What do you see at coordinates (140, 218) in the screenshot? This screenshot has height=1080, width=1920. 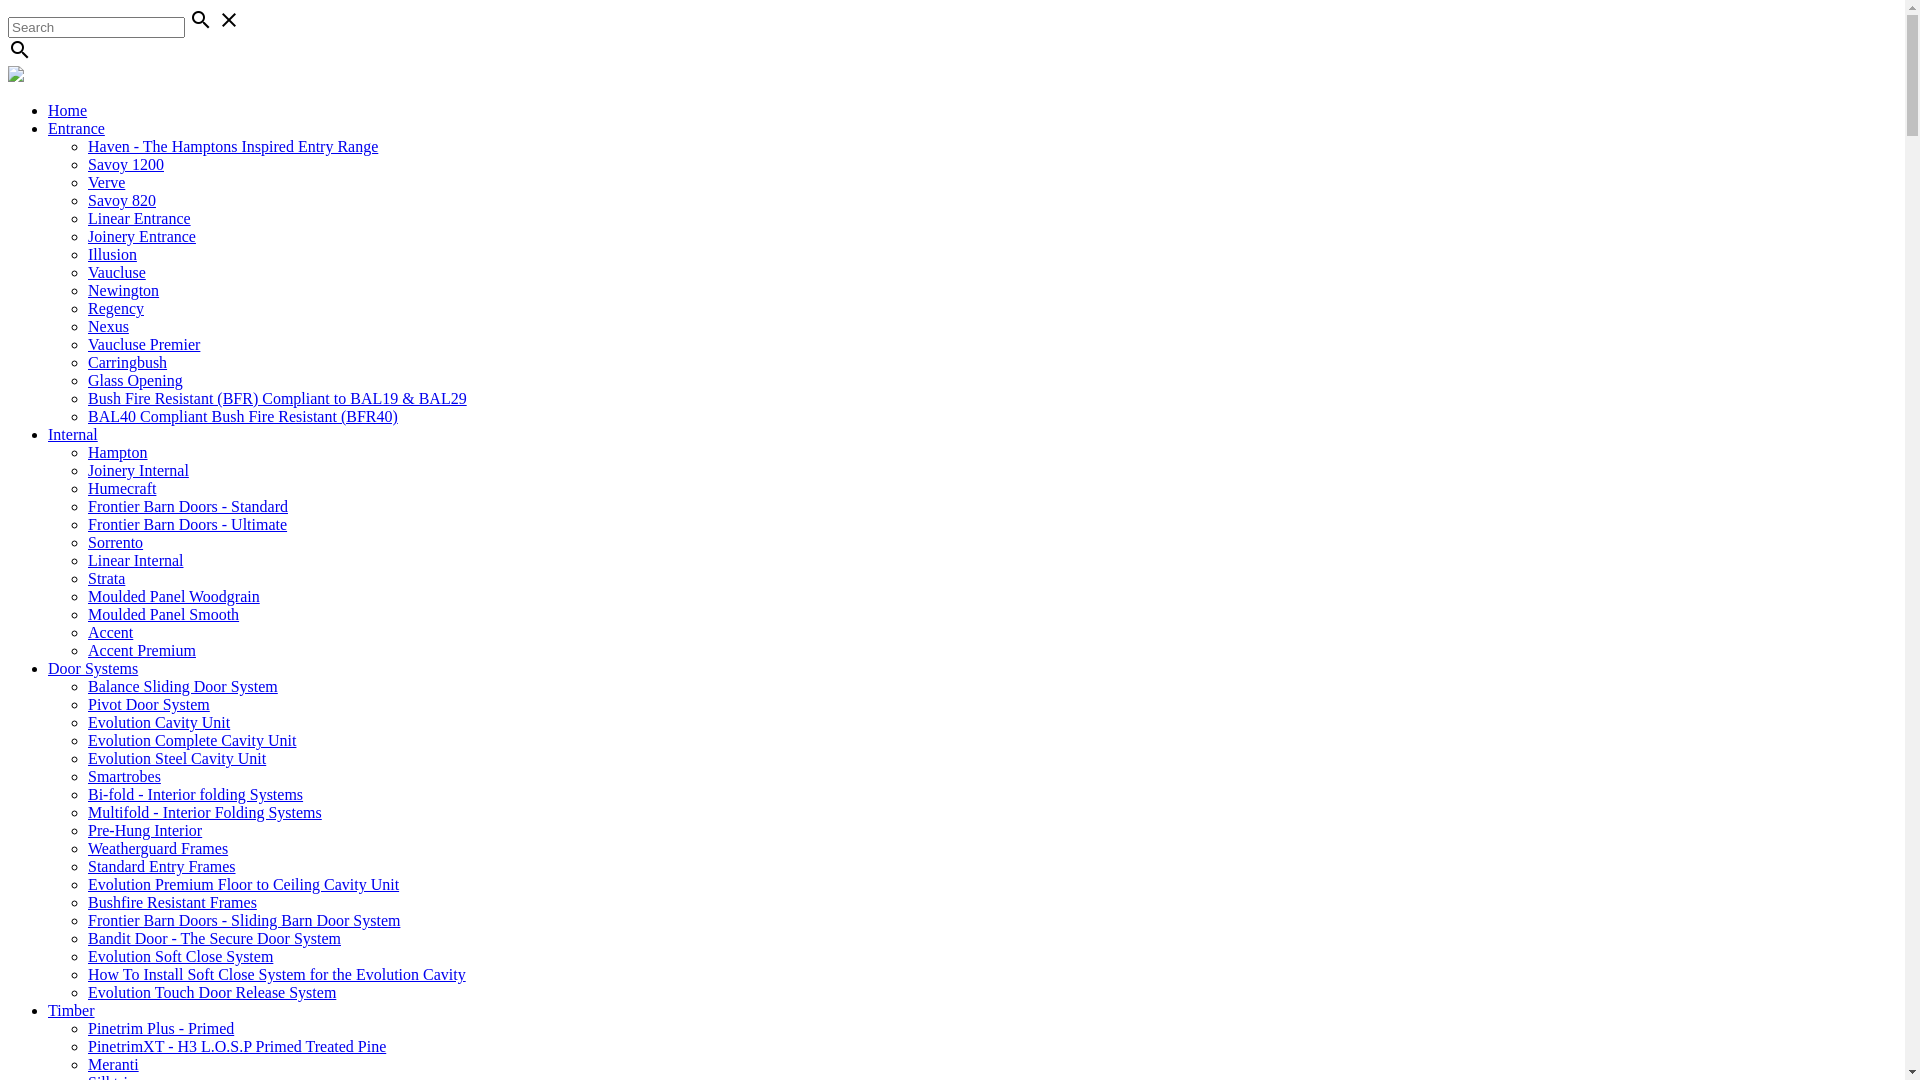 I see `Linear Entrance` at bounding box center [140, 218].